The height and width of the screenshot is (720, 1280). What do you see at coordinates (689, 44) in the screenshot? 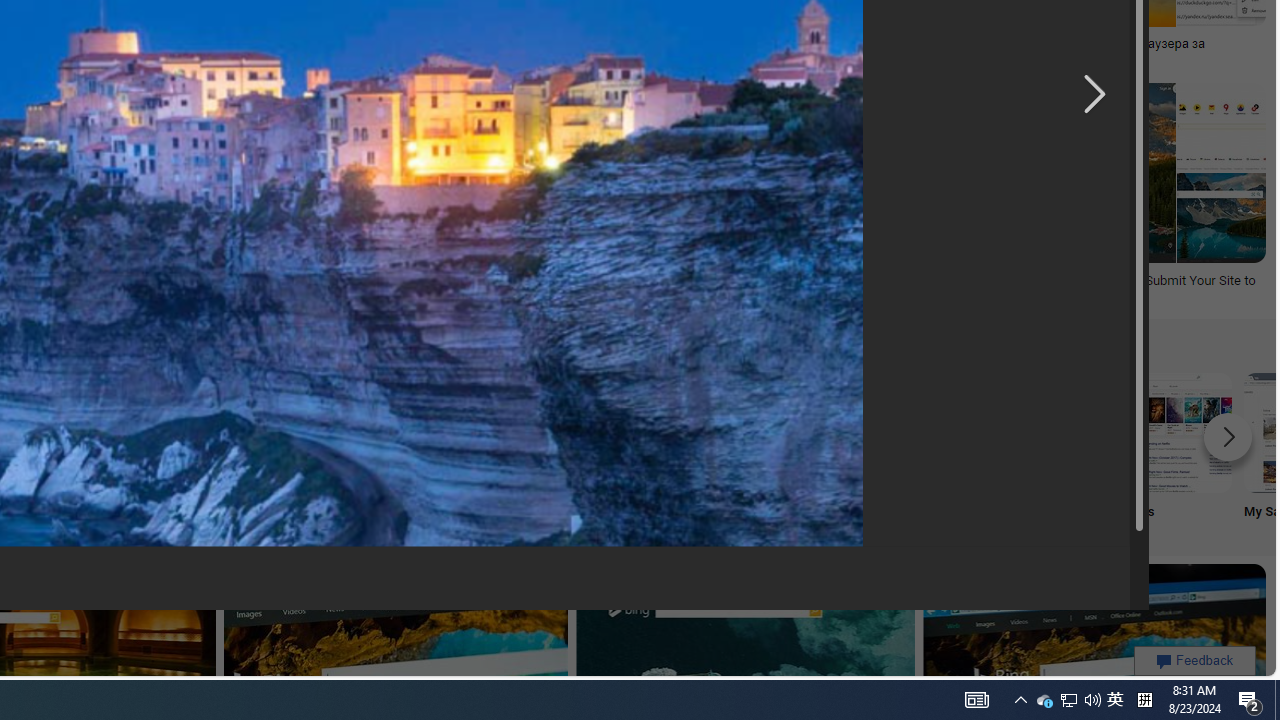
I see `Bing Can Now Search for Any Object in an Image` at bounding box center [689, 44].